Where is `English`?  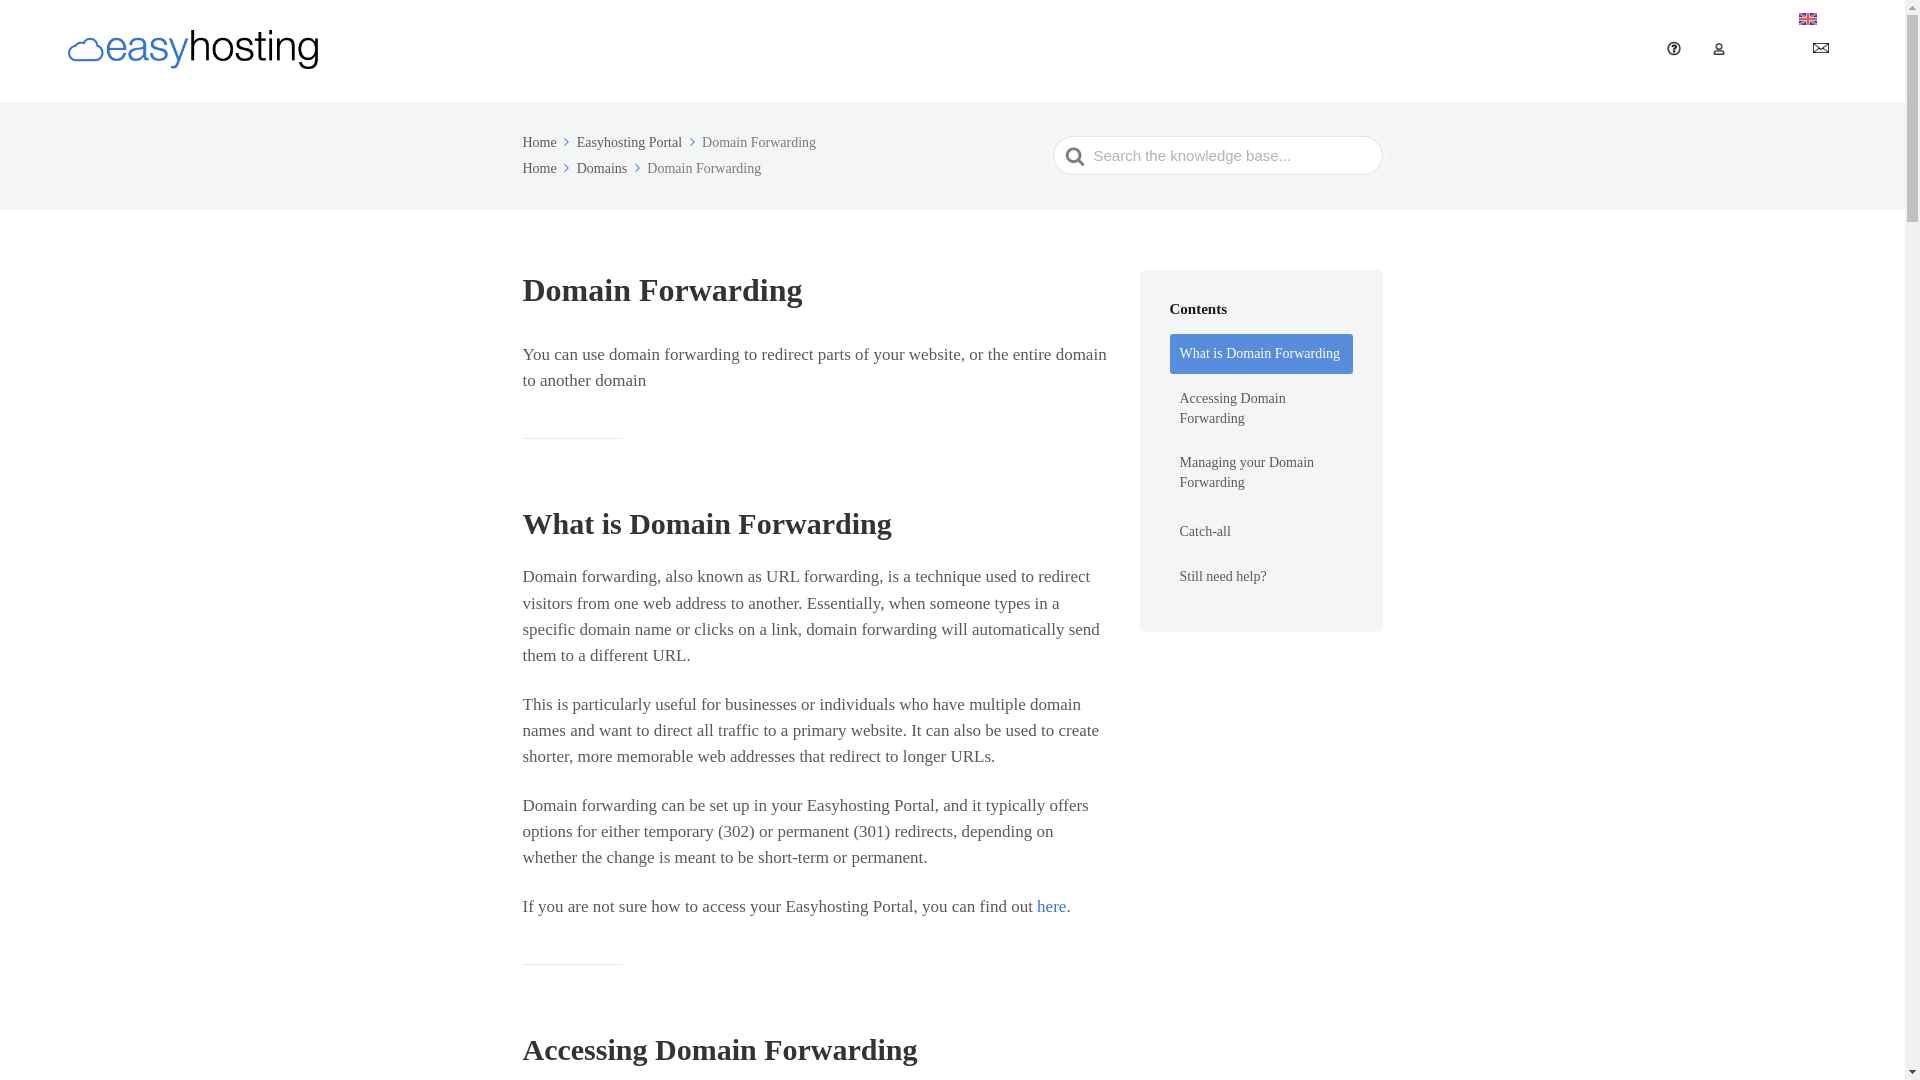
English is located at coordinates (1833, 20).